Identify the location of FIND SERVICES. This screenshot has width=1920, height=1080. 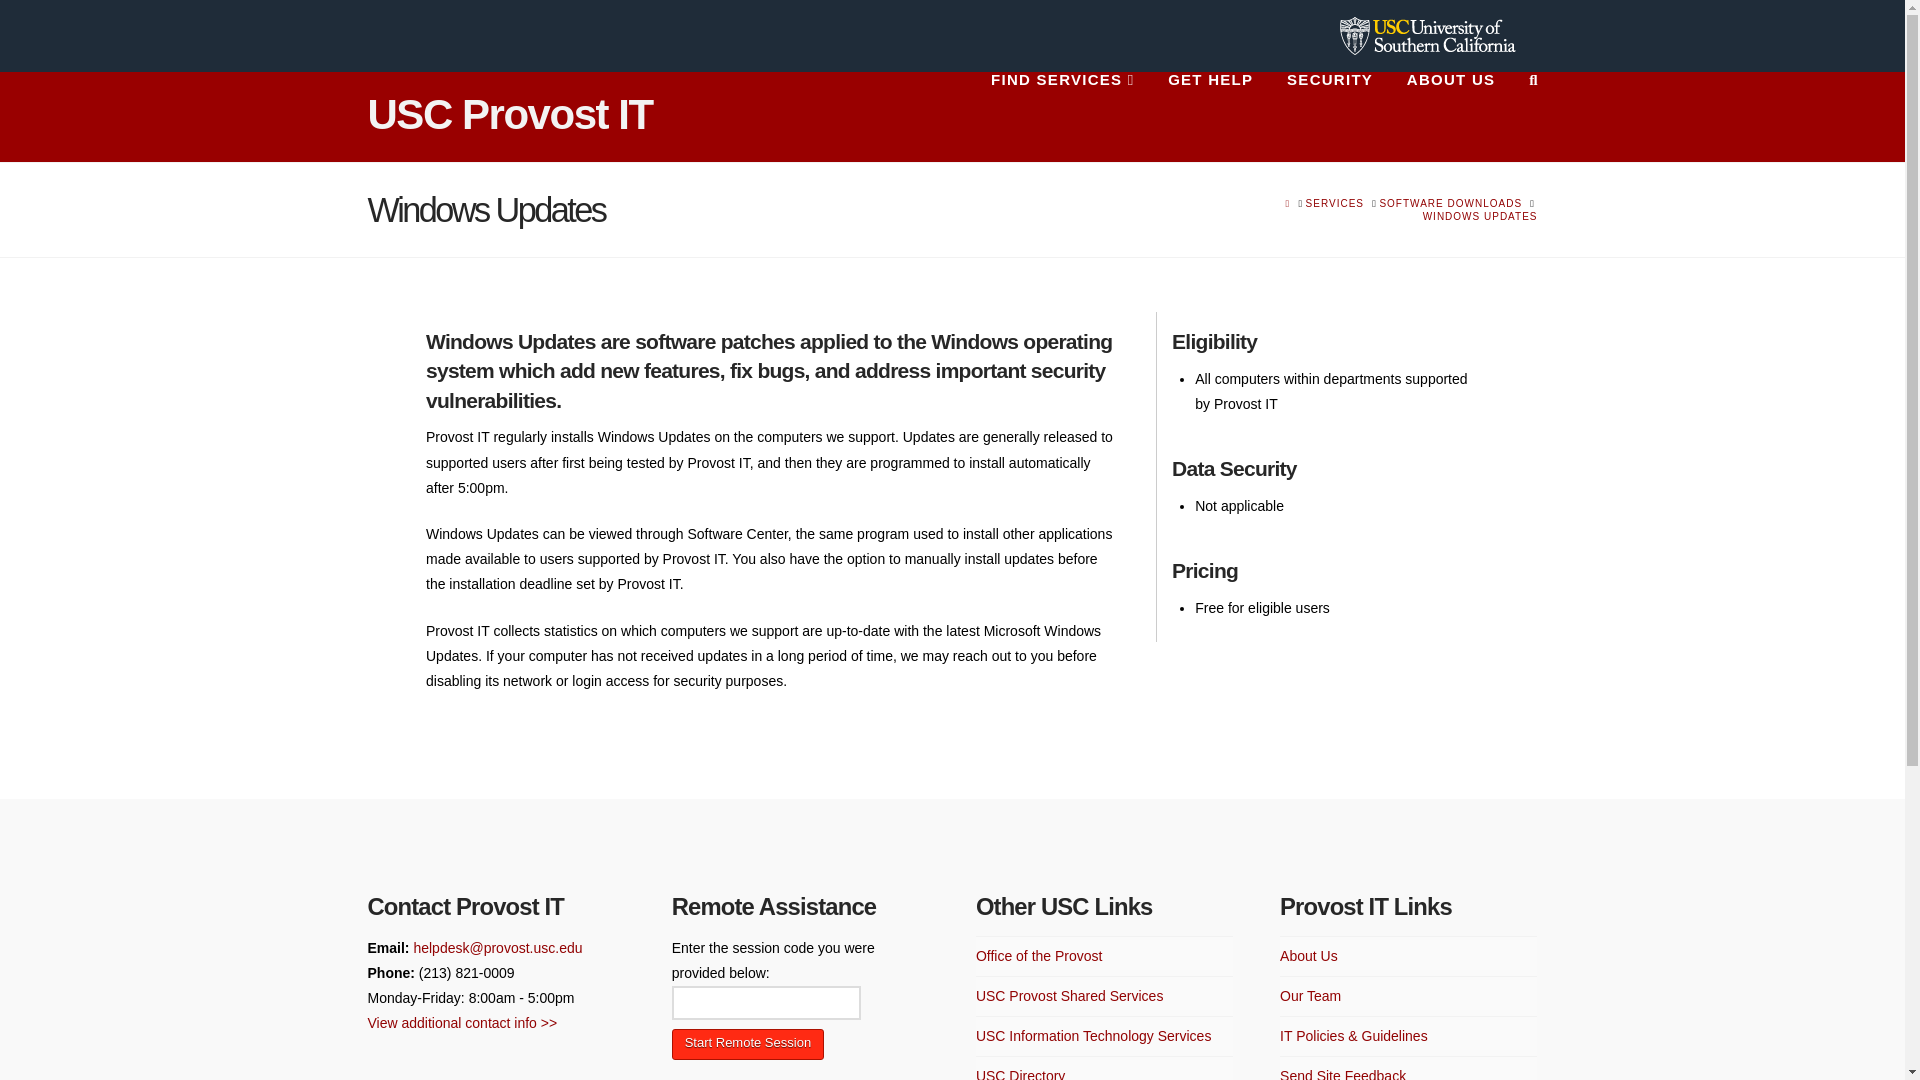
(1062, 117).